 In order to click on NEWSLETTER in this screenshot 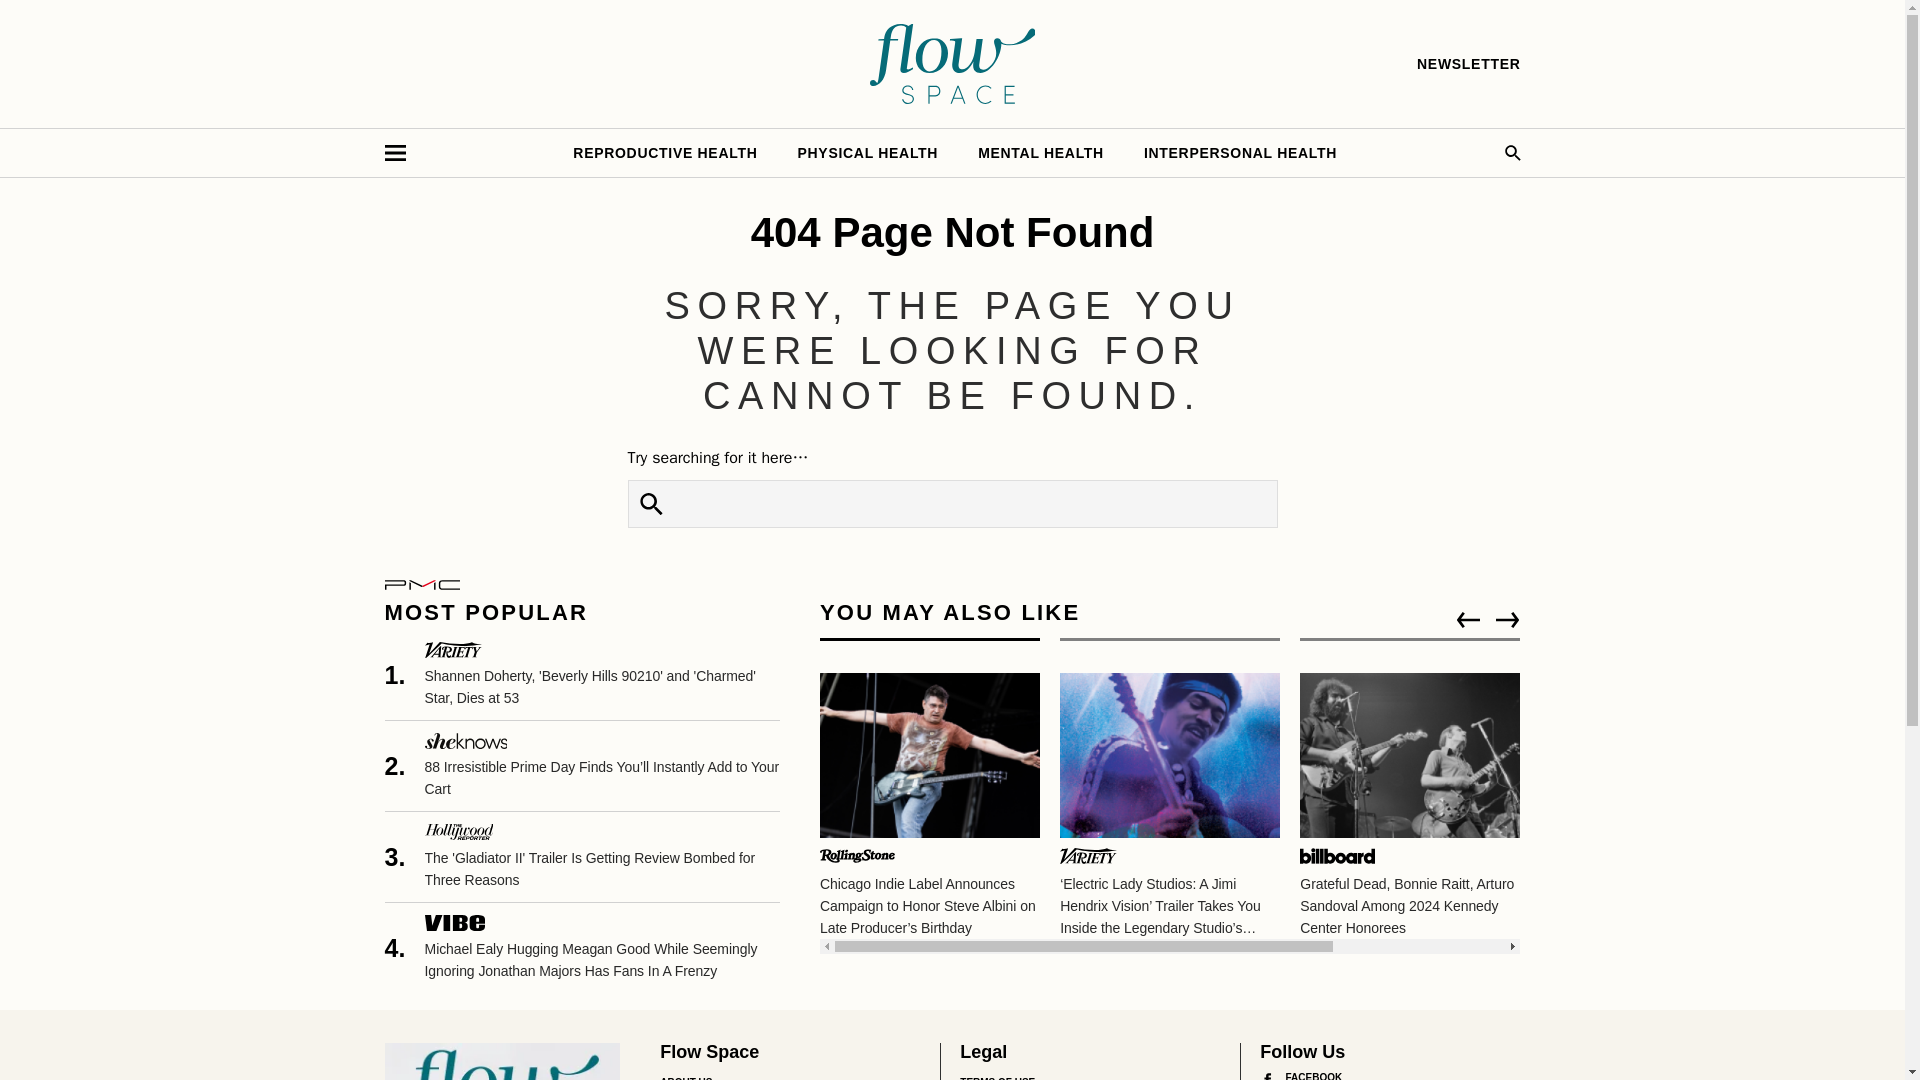, I will do `click(1468, 64)`.